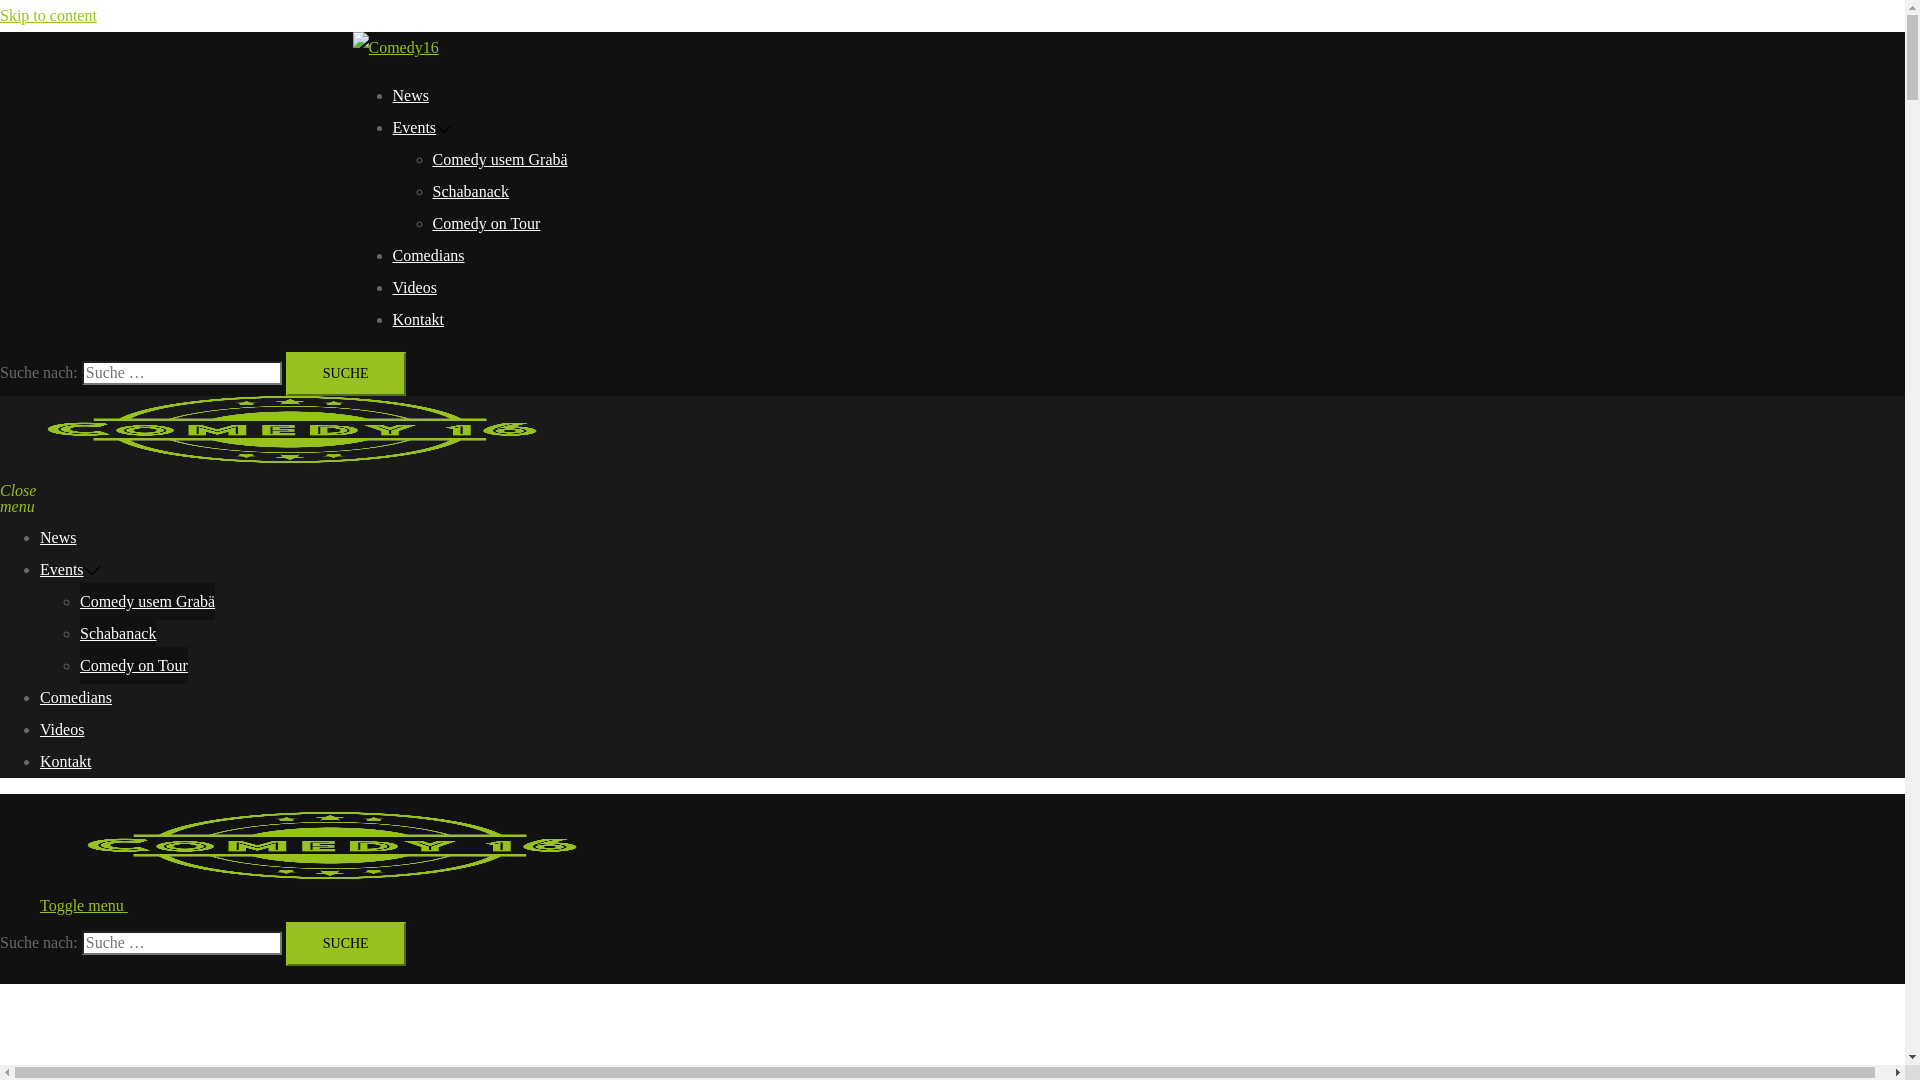 This screenshot has width=1920, height=1080. I want to click on Kontakt, so click(66, 762).